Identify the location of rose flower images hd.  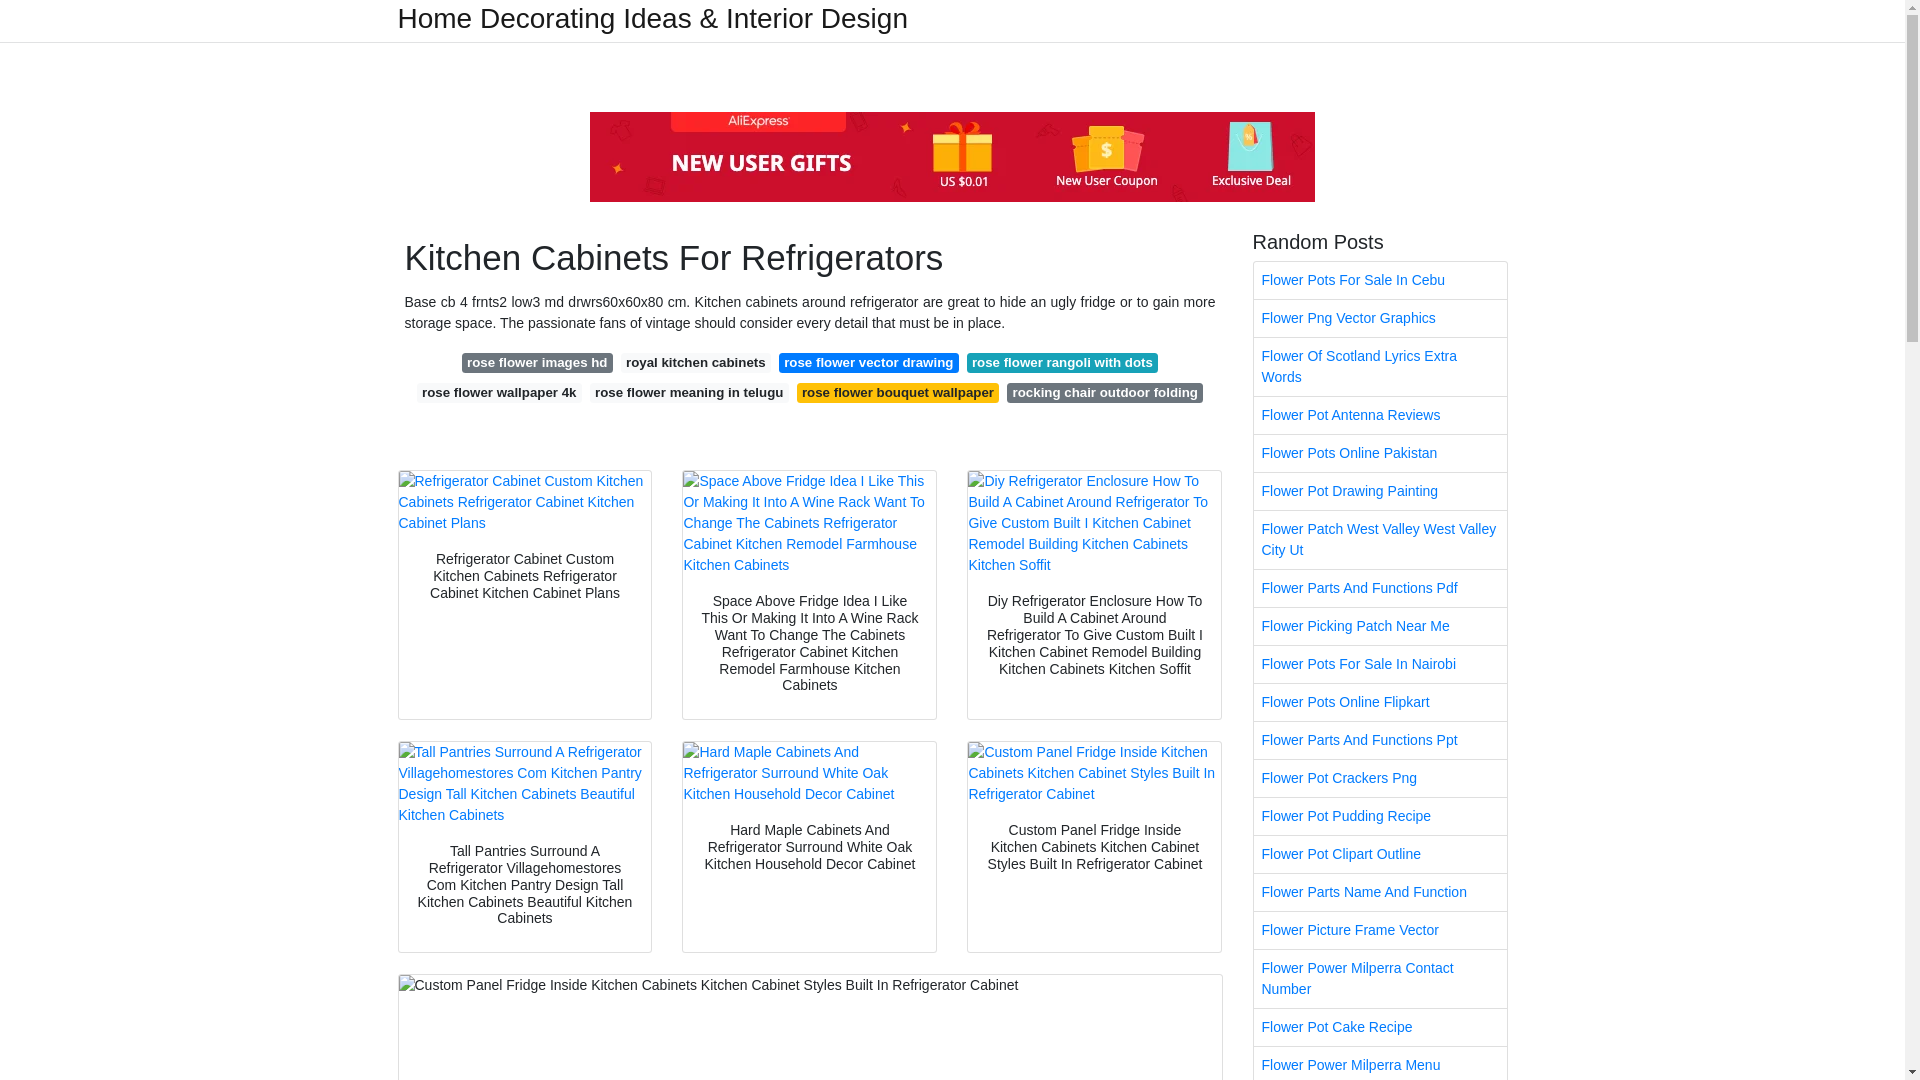
(537, 362).